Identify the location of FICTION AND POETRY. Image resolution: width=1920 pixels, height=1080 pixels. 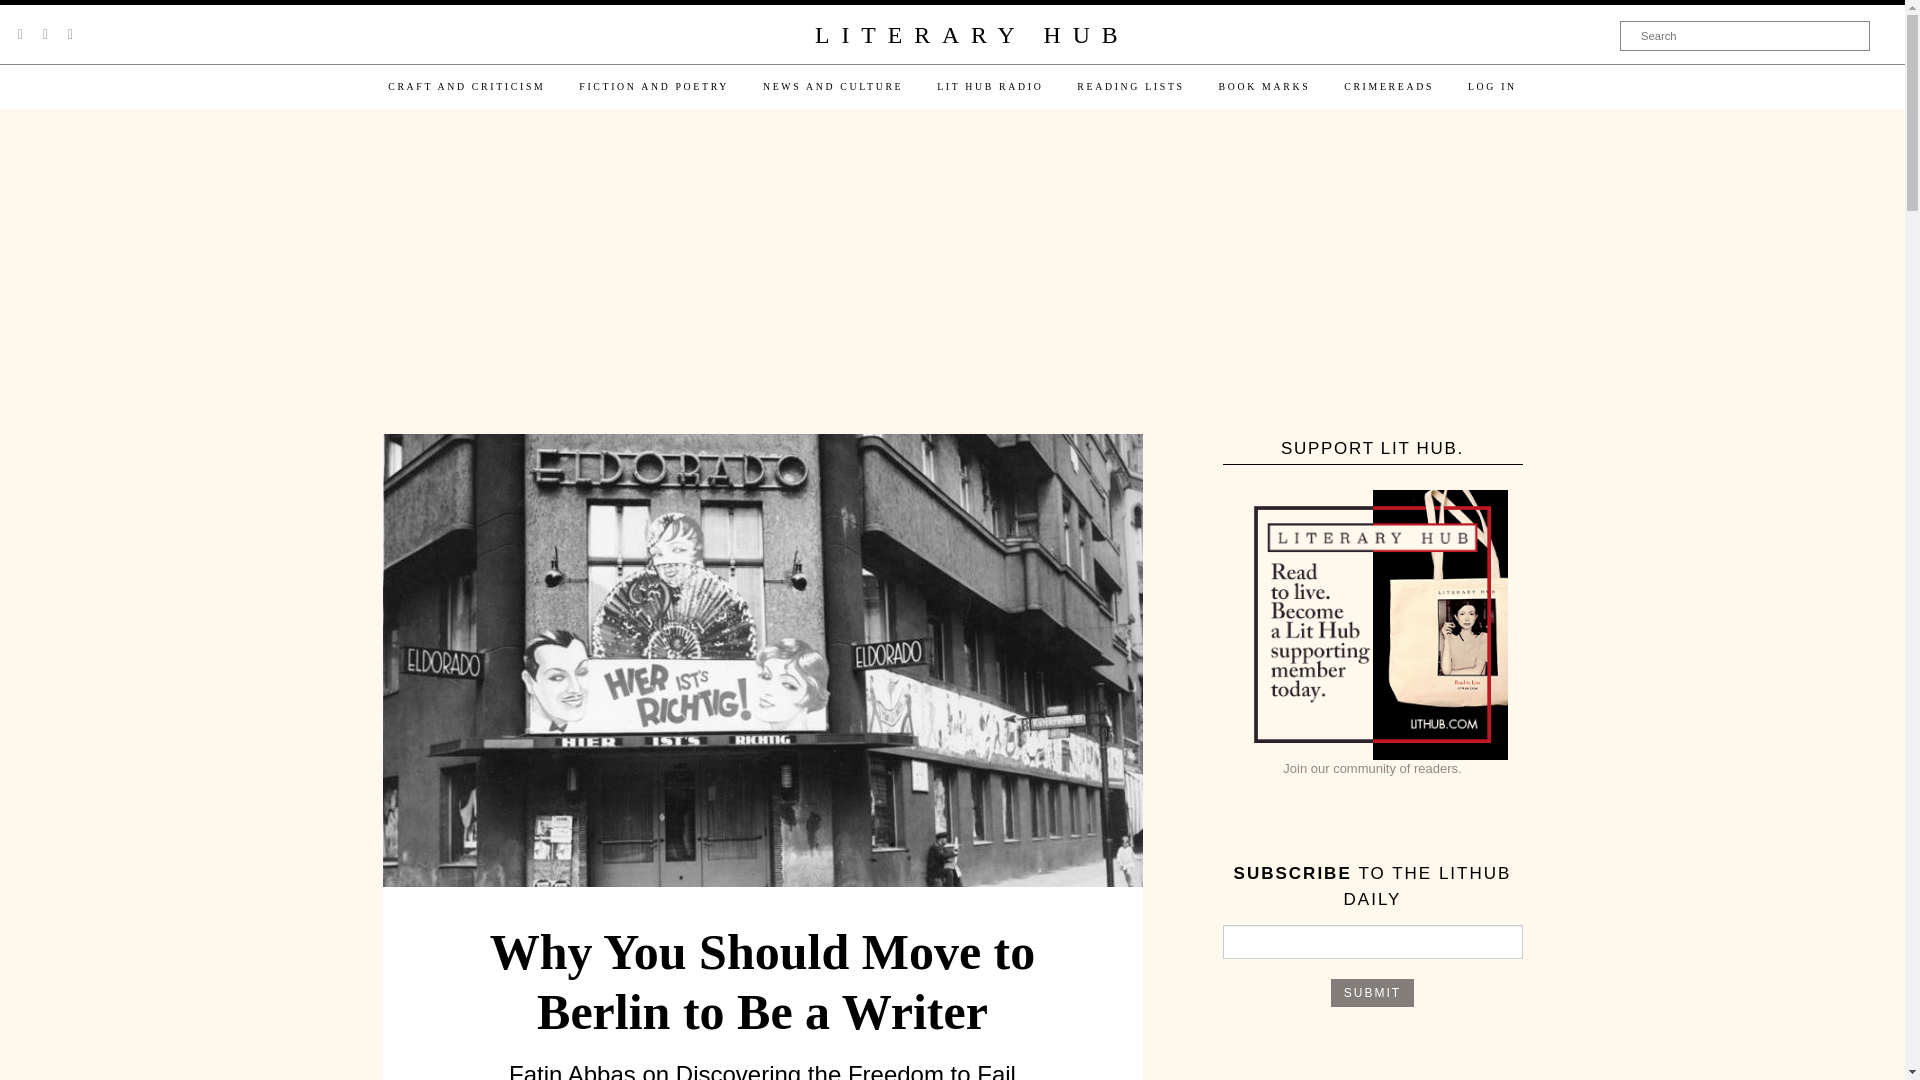
(654, 86).